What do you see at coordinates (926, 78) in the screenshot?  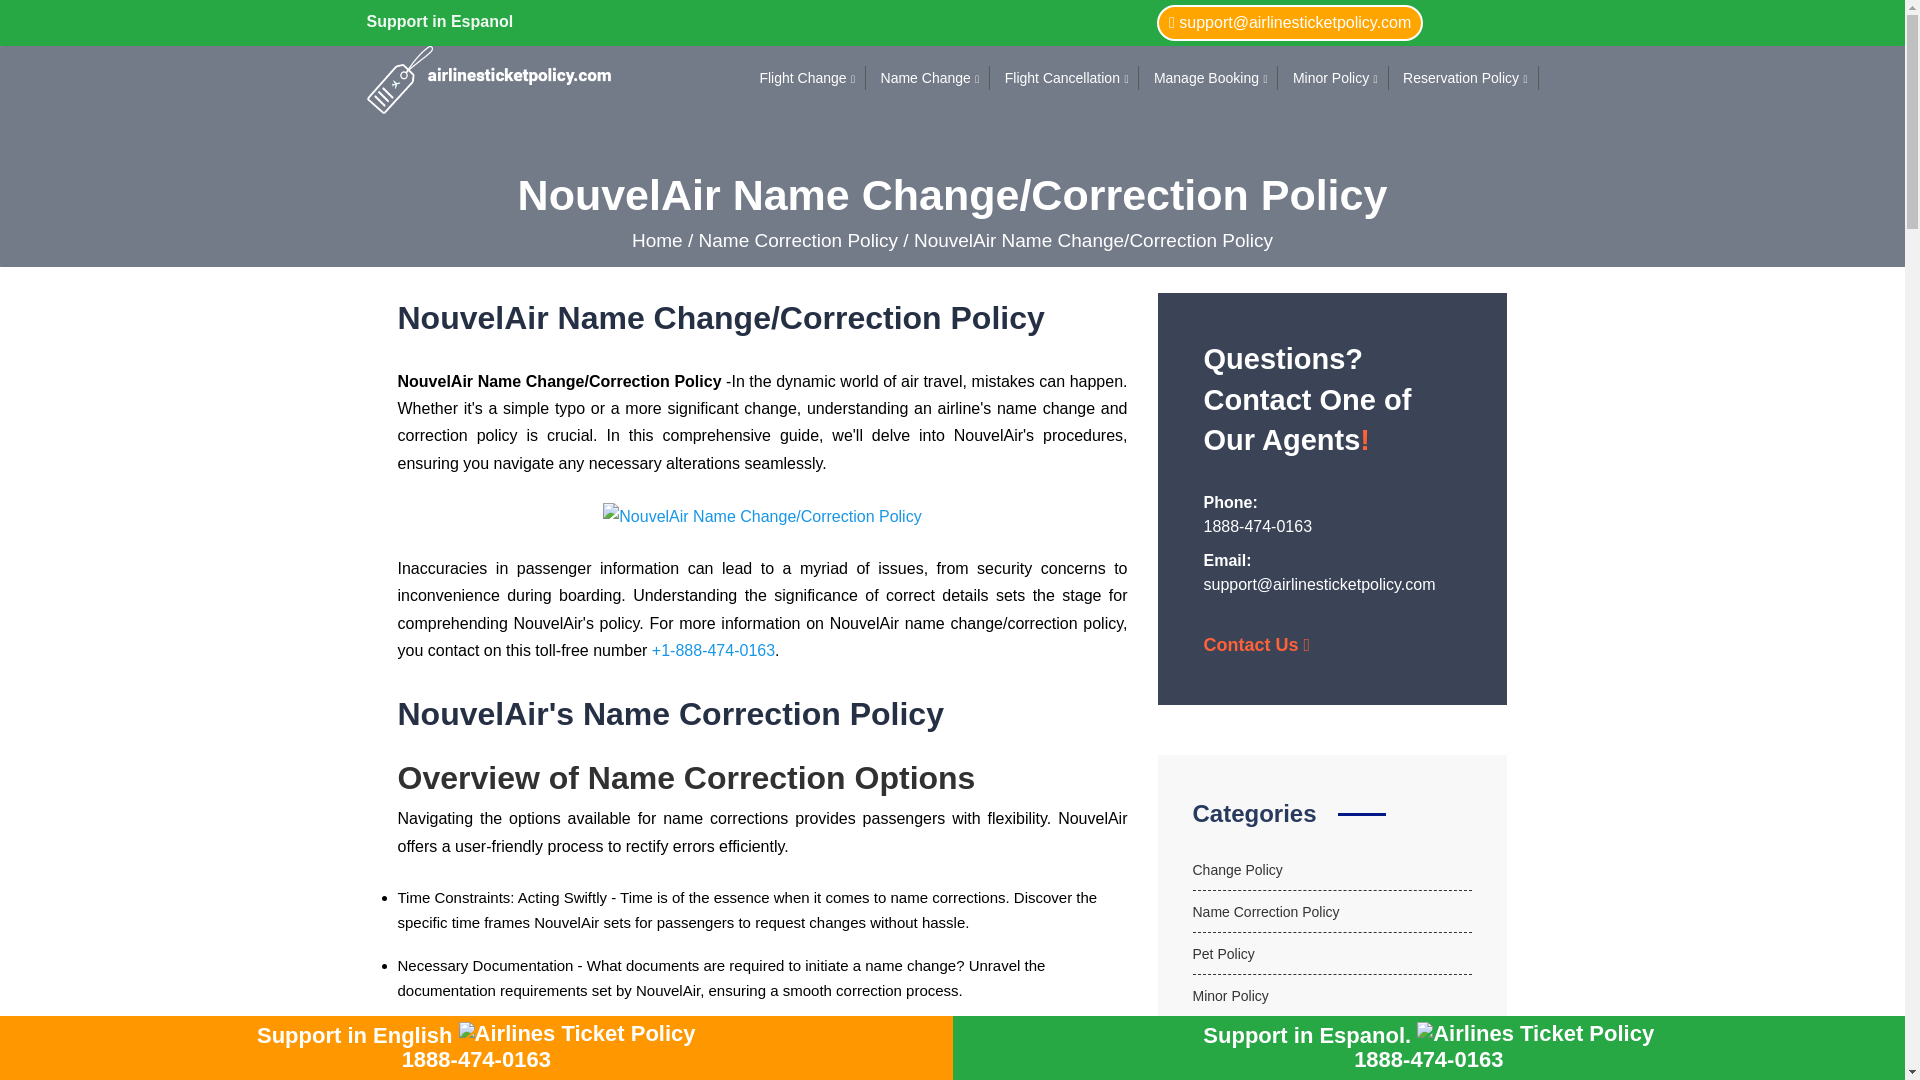 I see `Name Change` at bounding box center [926, 78].